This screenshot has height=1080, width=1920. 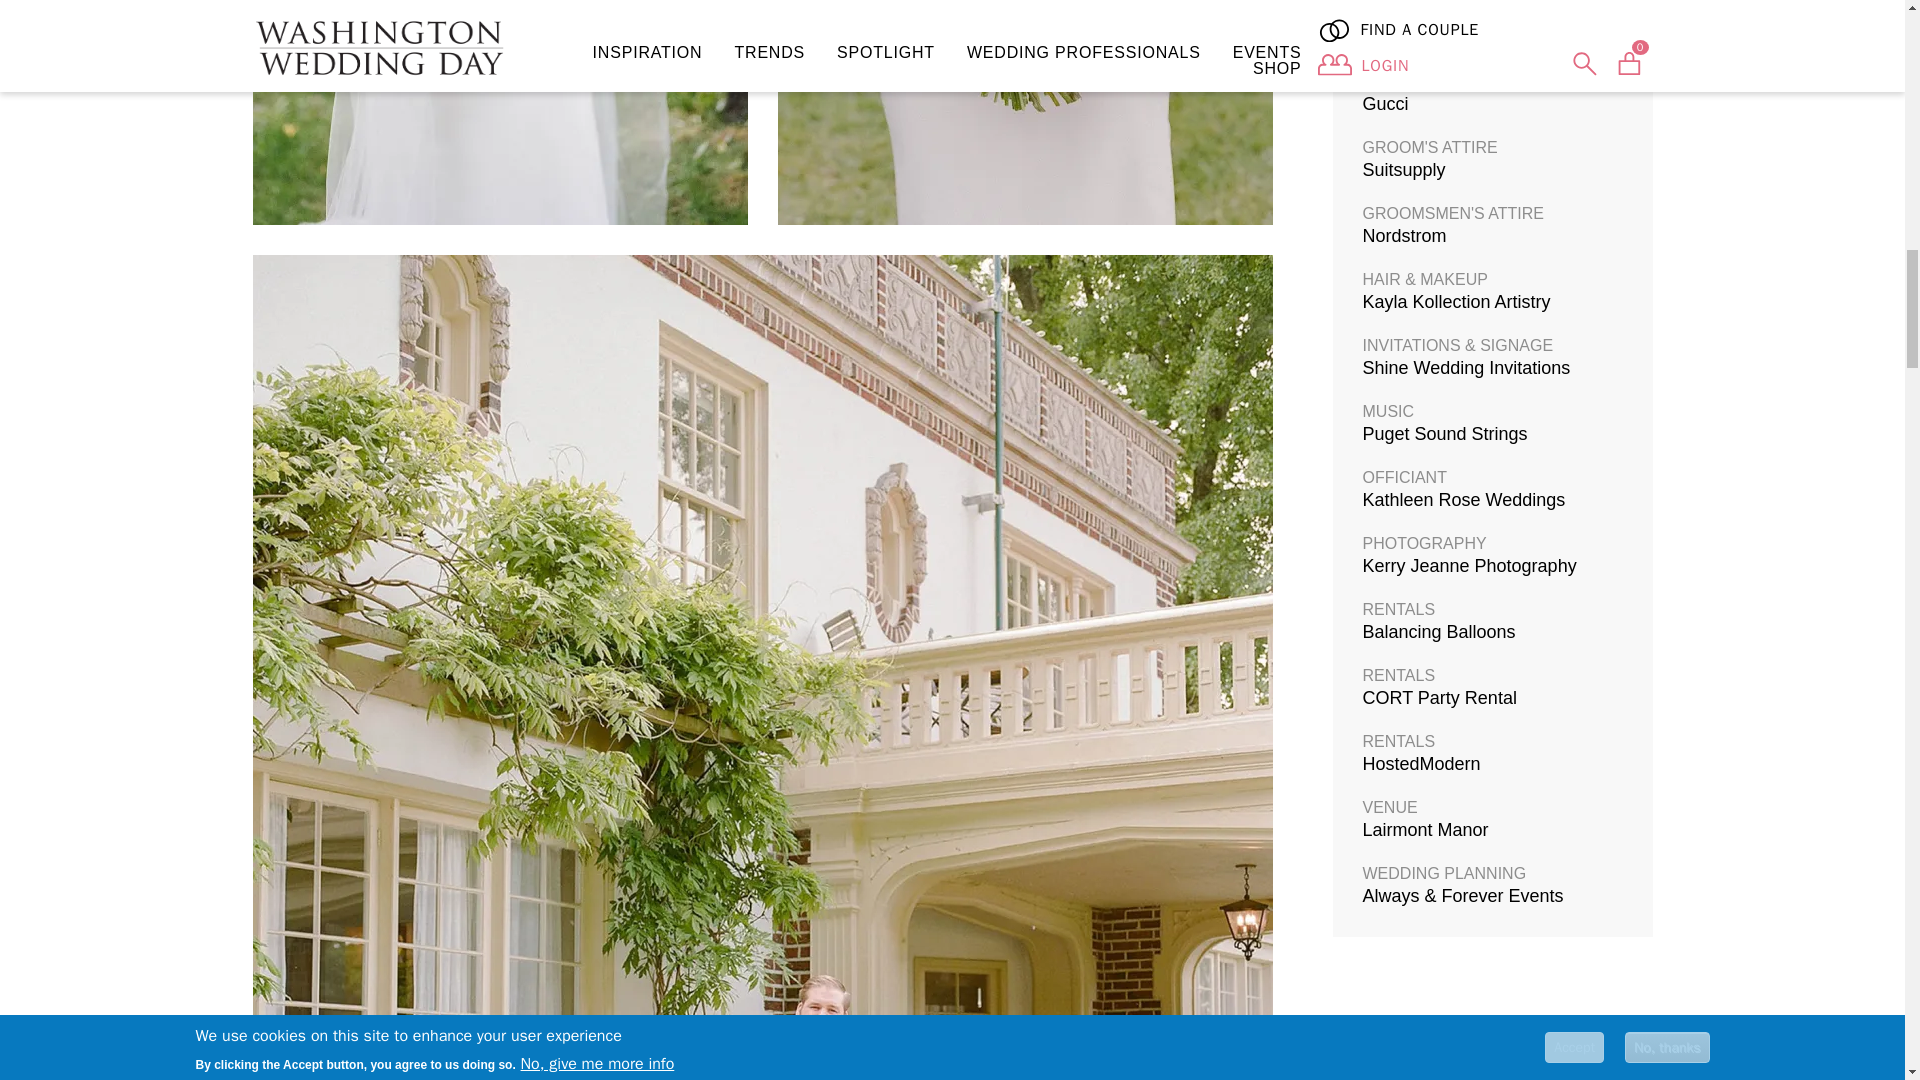 What do you see at coordinates (1455, 302) in the screenshot?
I see `Kayla Kollection Artistry` at bounding box center [1455, 302].